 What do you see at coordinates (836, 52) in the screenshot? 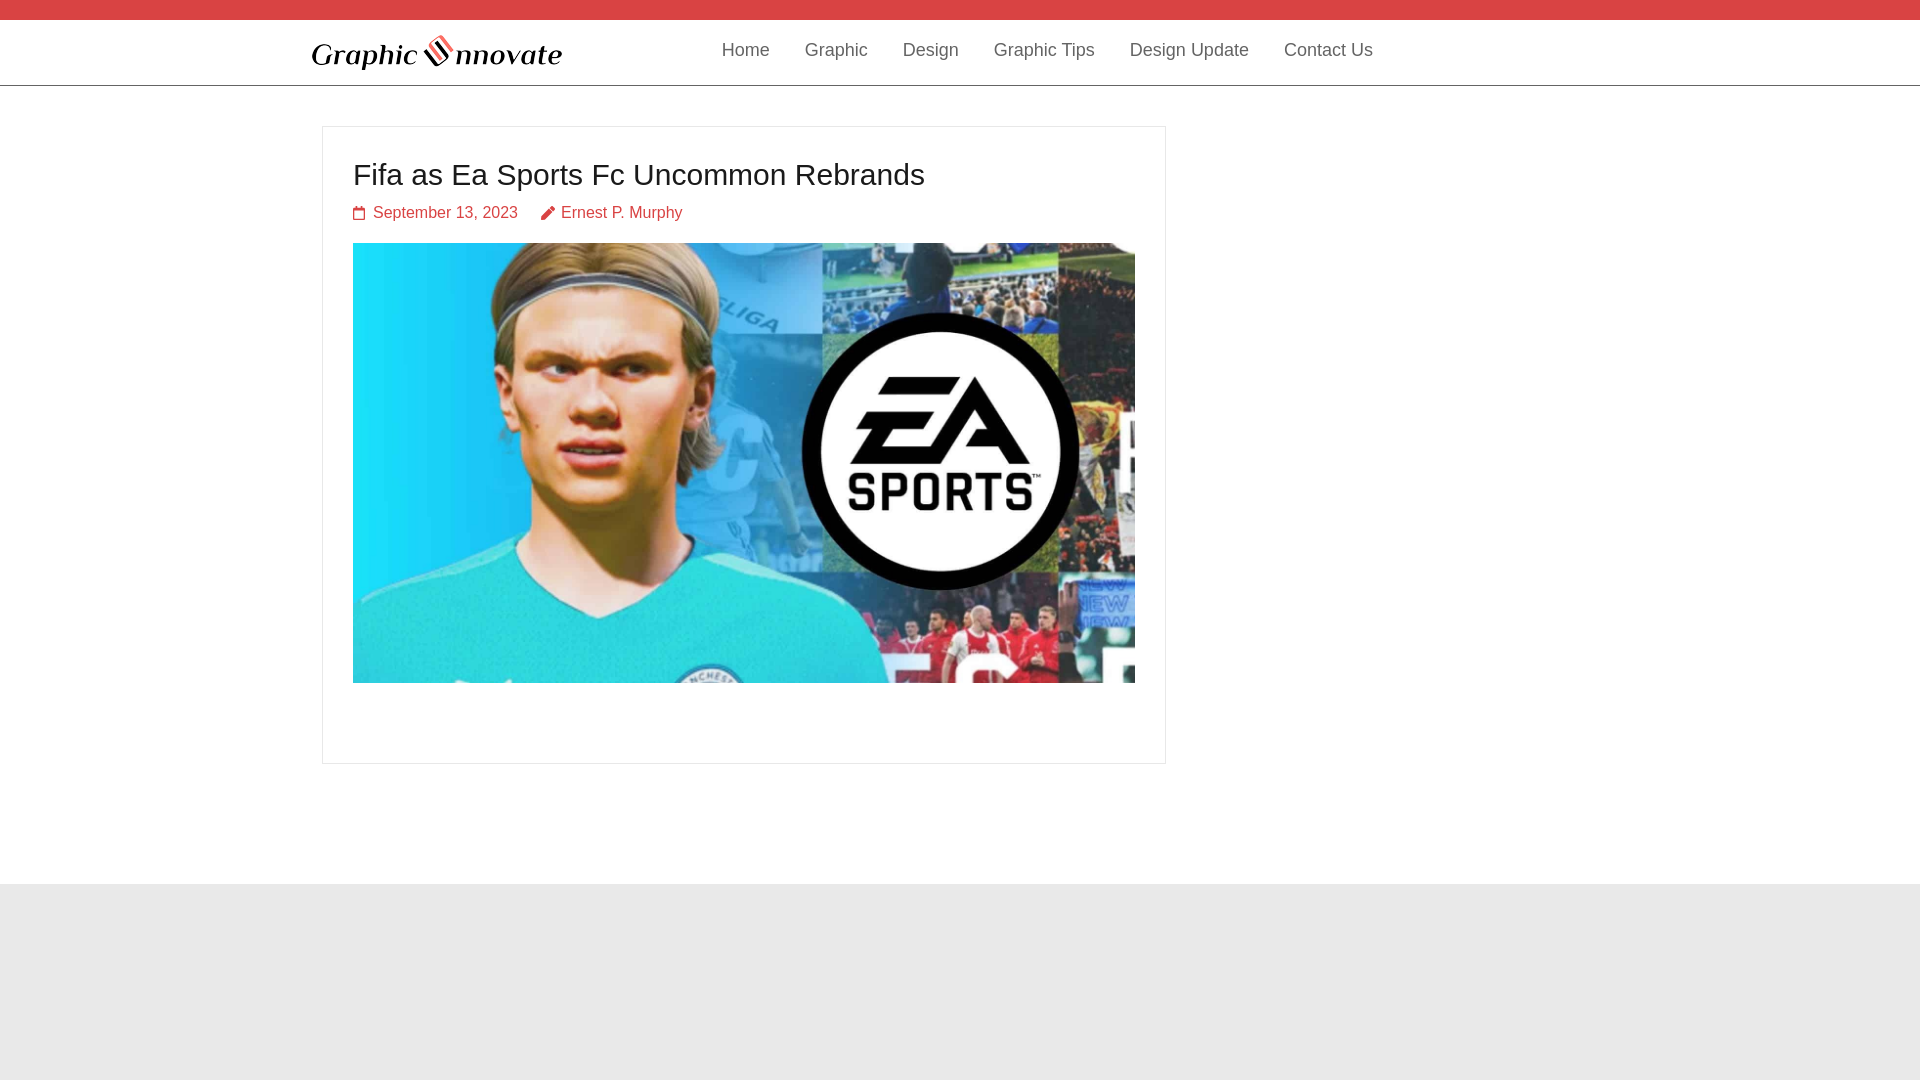
I see `Graphic` at bounding box center [836, 52].